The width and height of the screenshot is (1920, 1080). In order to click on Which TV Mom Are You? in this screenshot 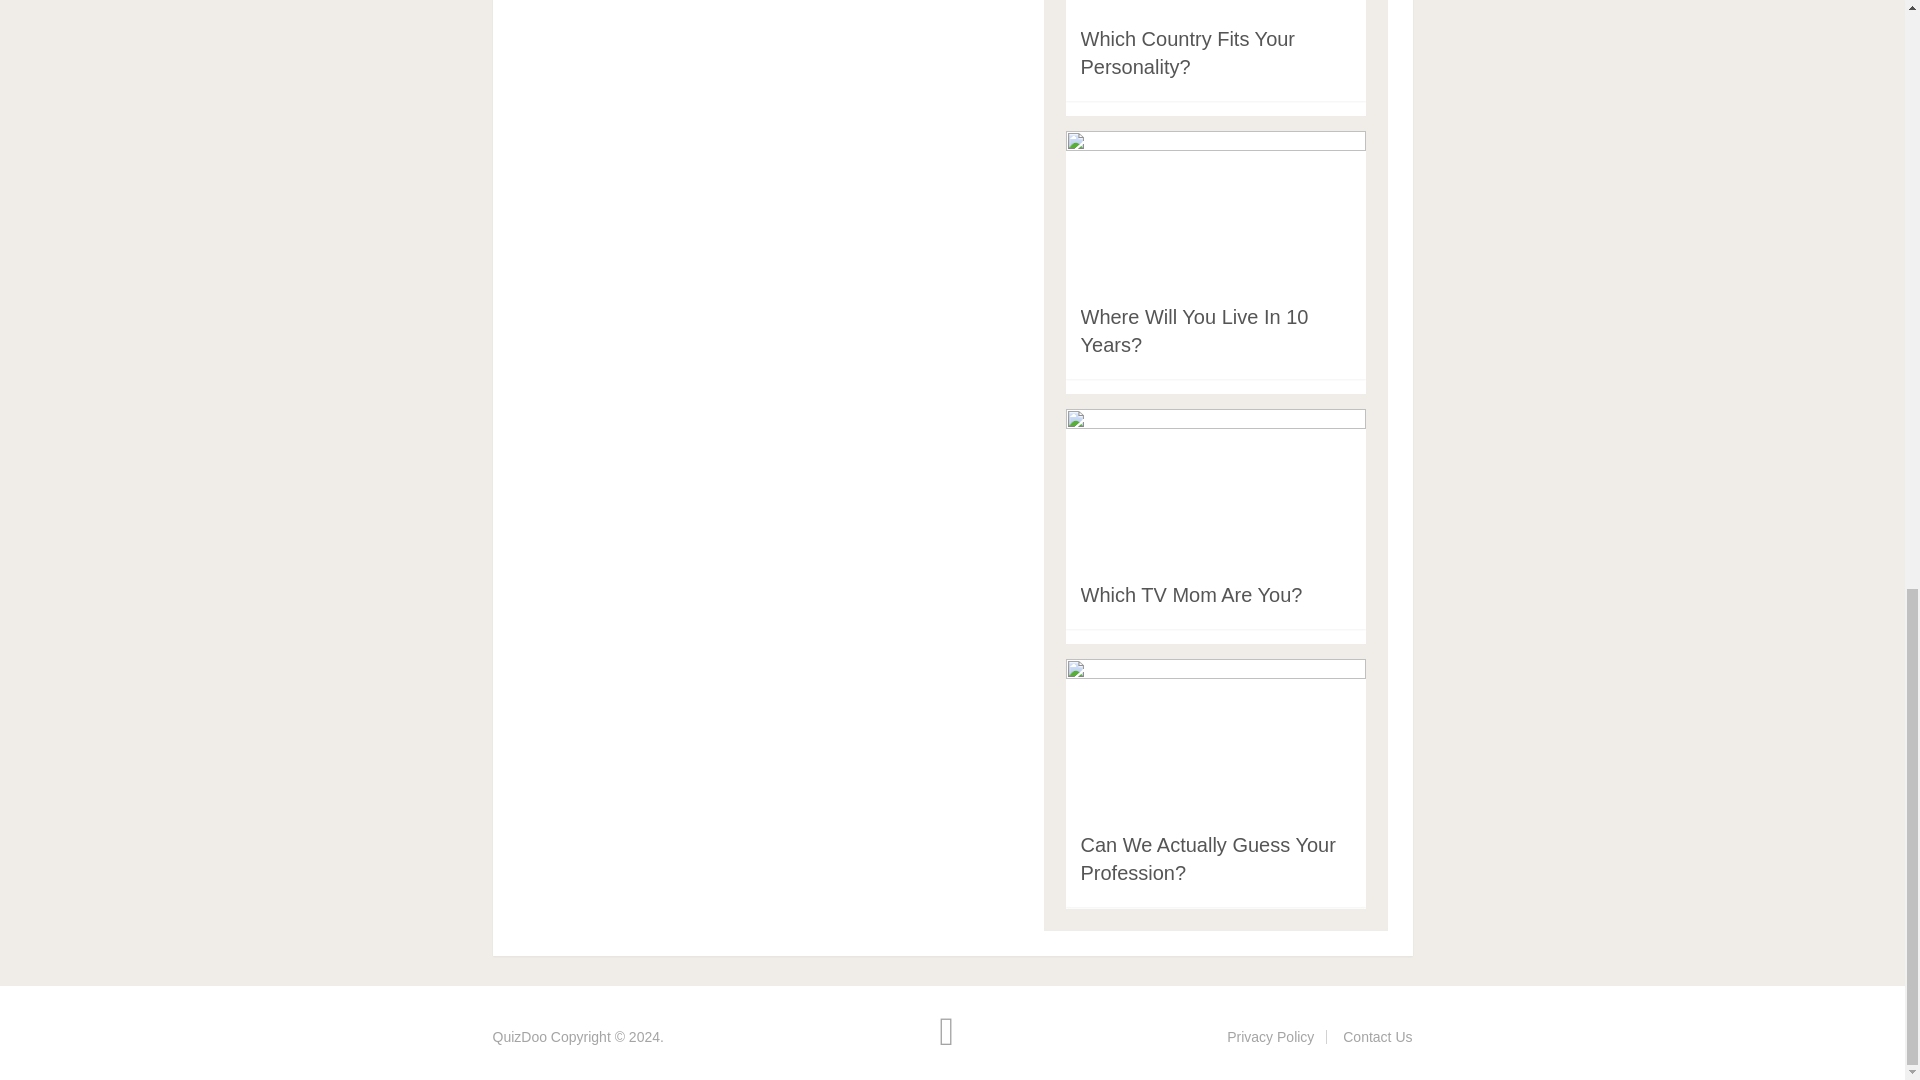, I will do `click(1190, 594)`.